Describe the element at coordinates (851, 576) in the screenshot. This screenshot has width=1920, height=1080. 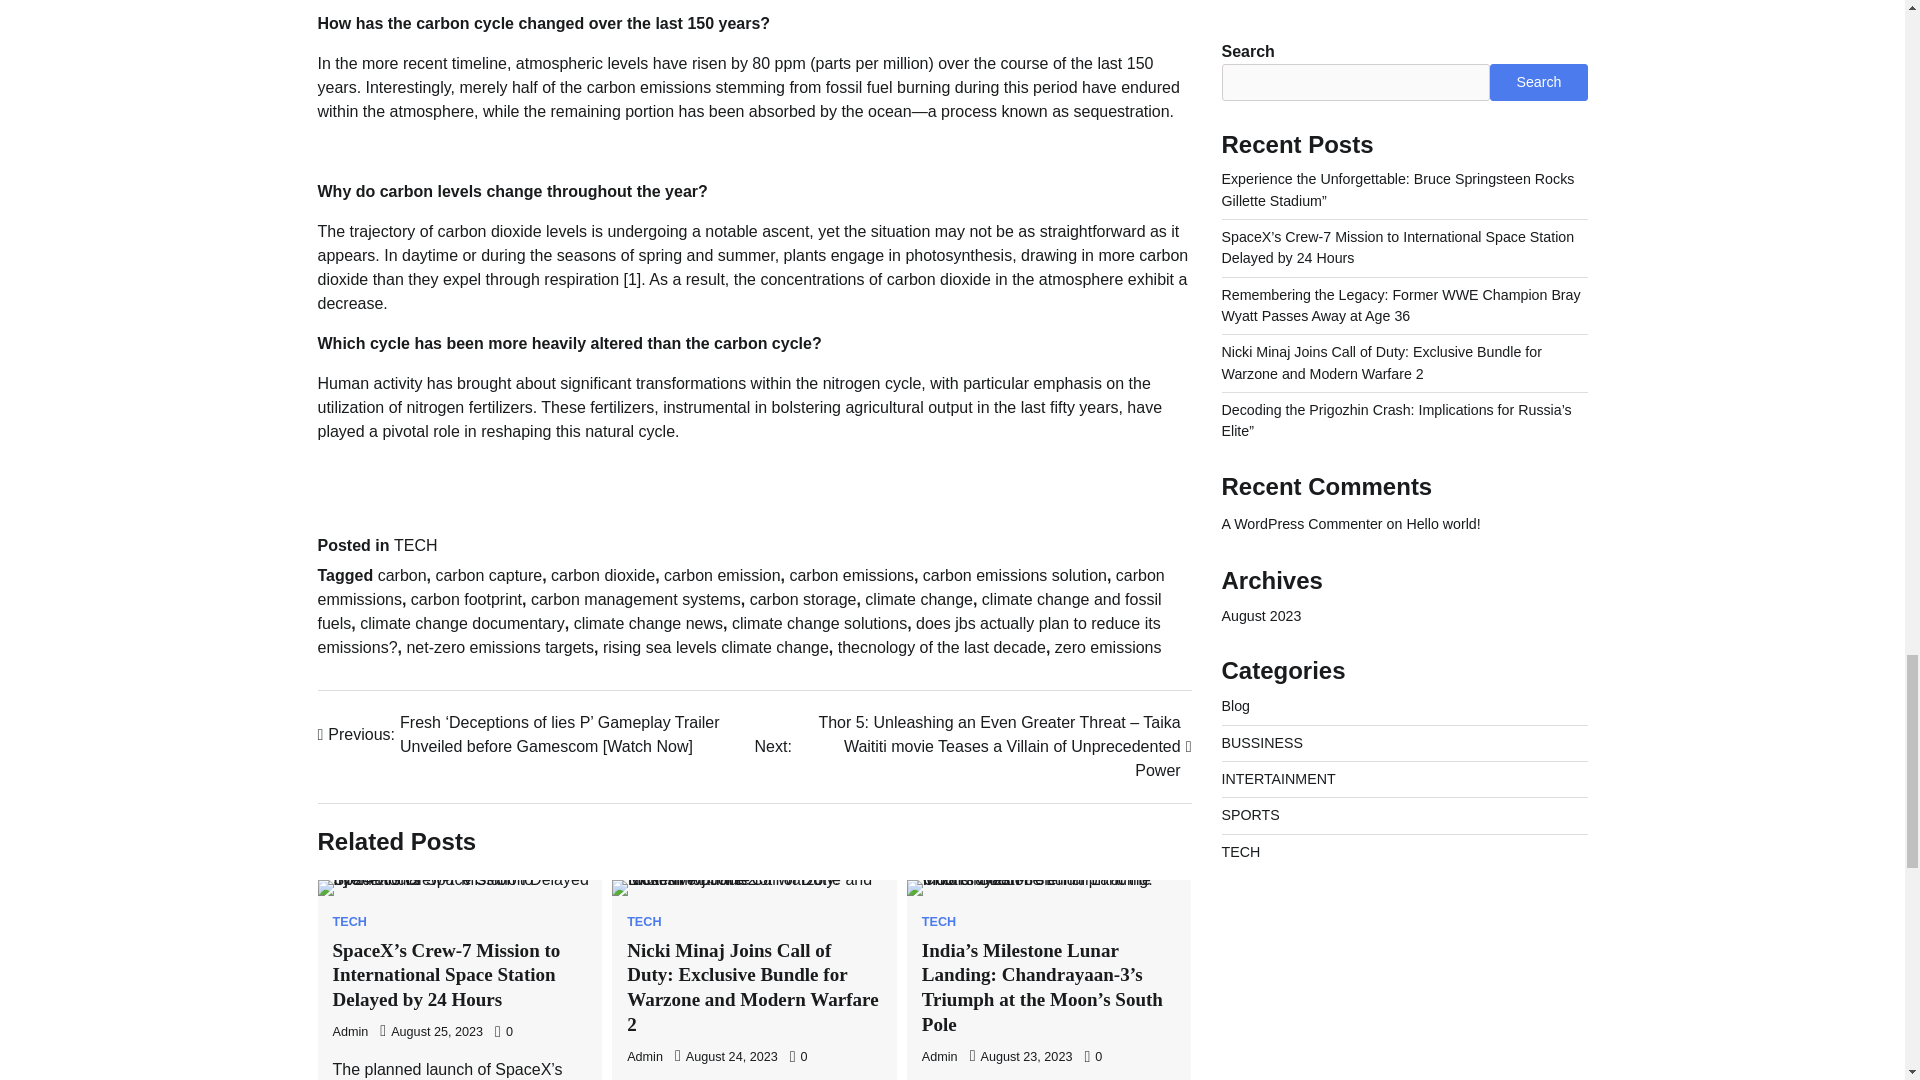
I see `carbon emissions` at that location.